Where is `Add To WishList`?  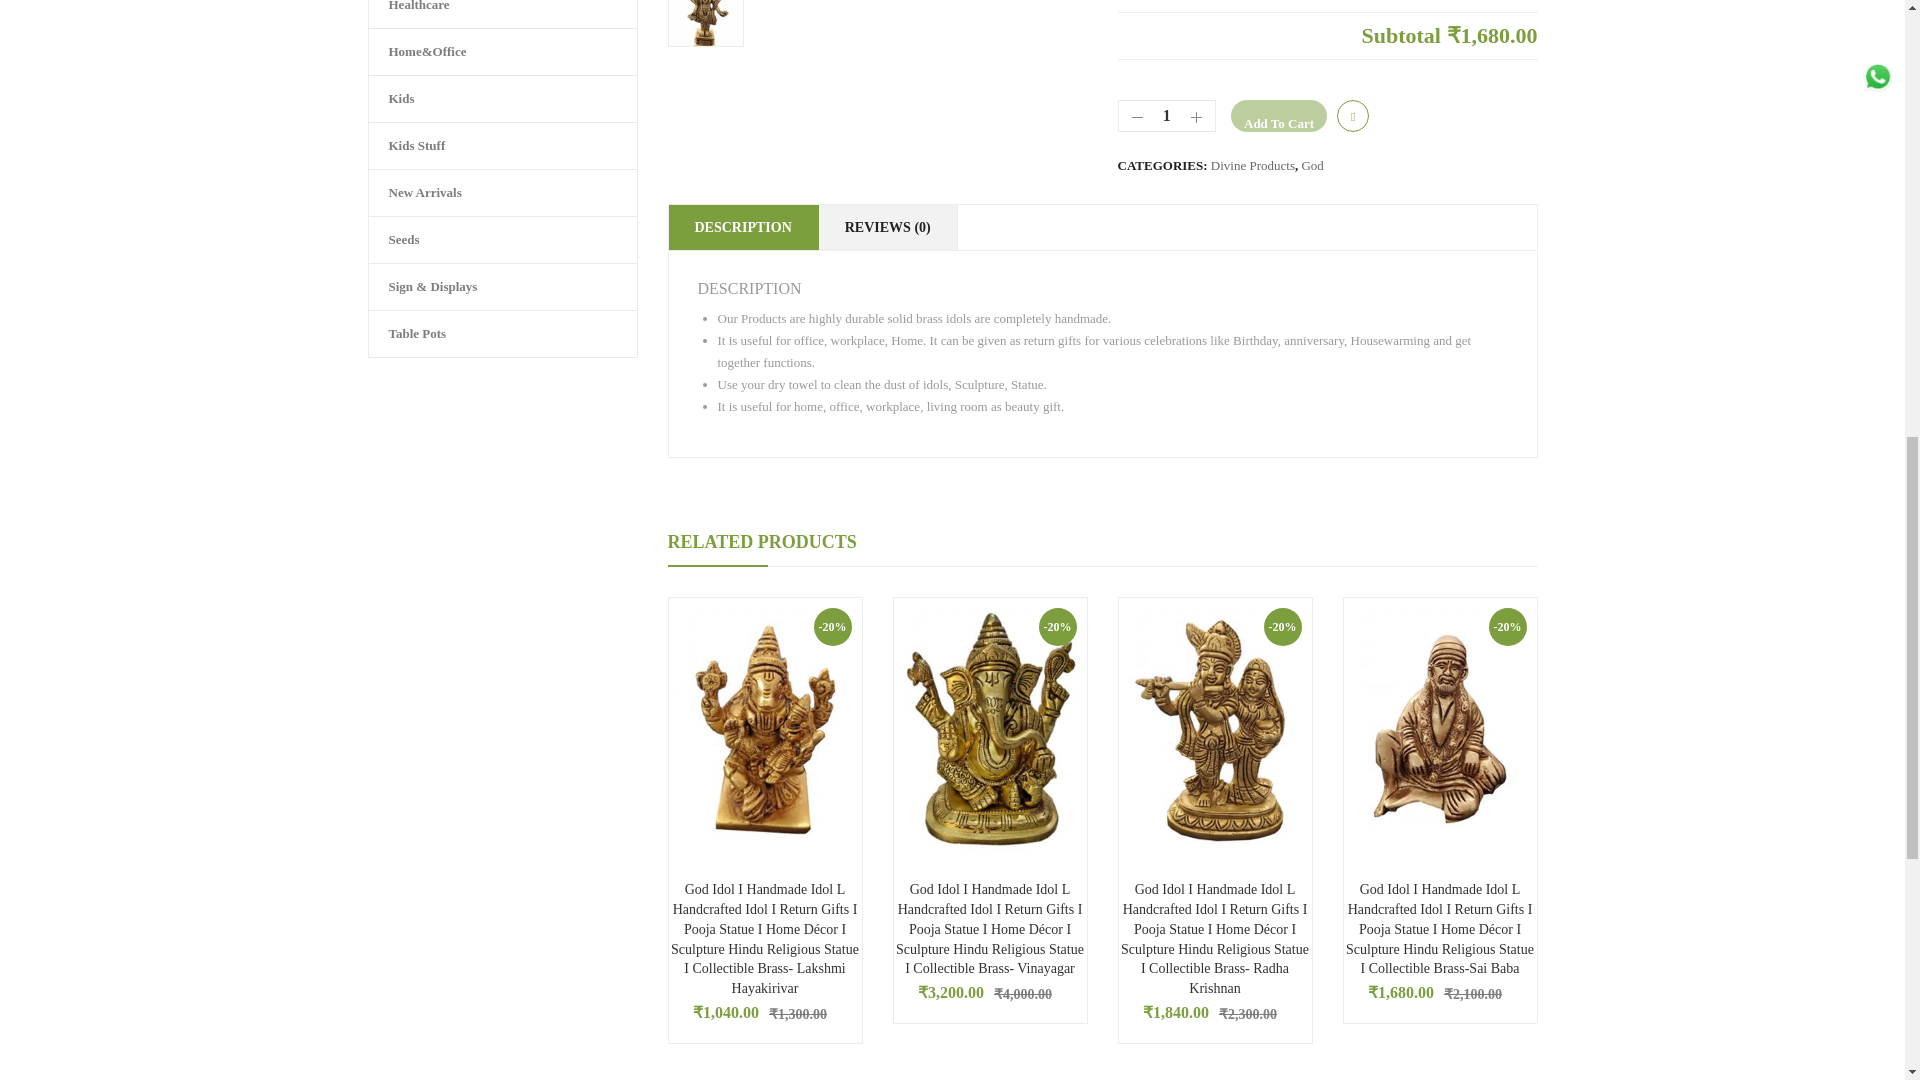 Add To WishList is located at coordinates (1352, 116).